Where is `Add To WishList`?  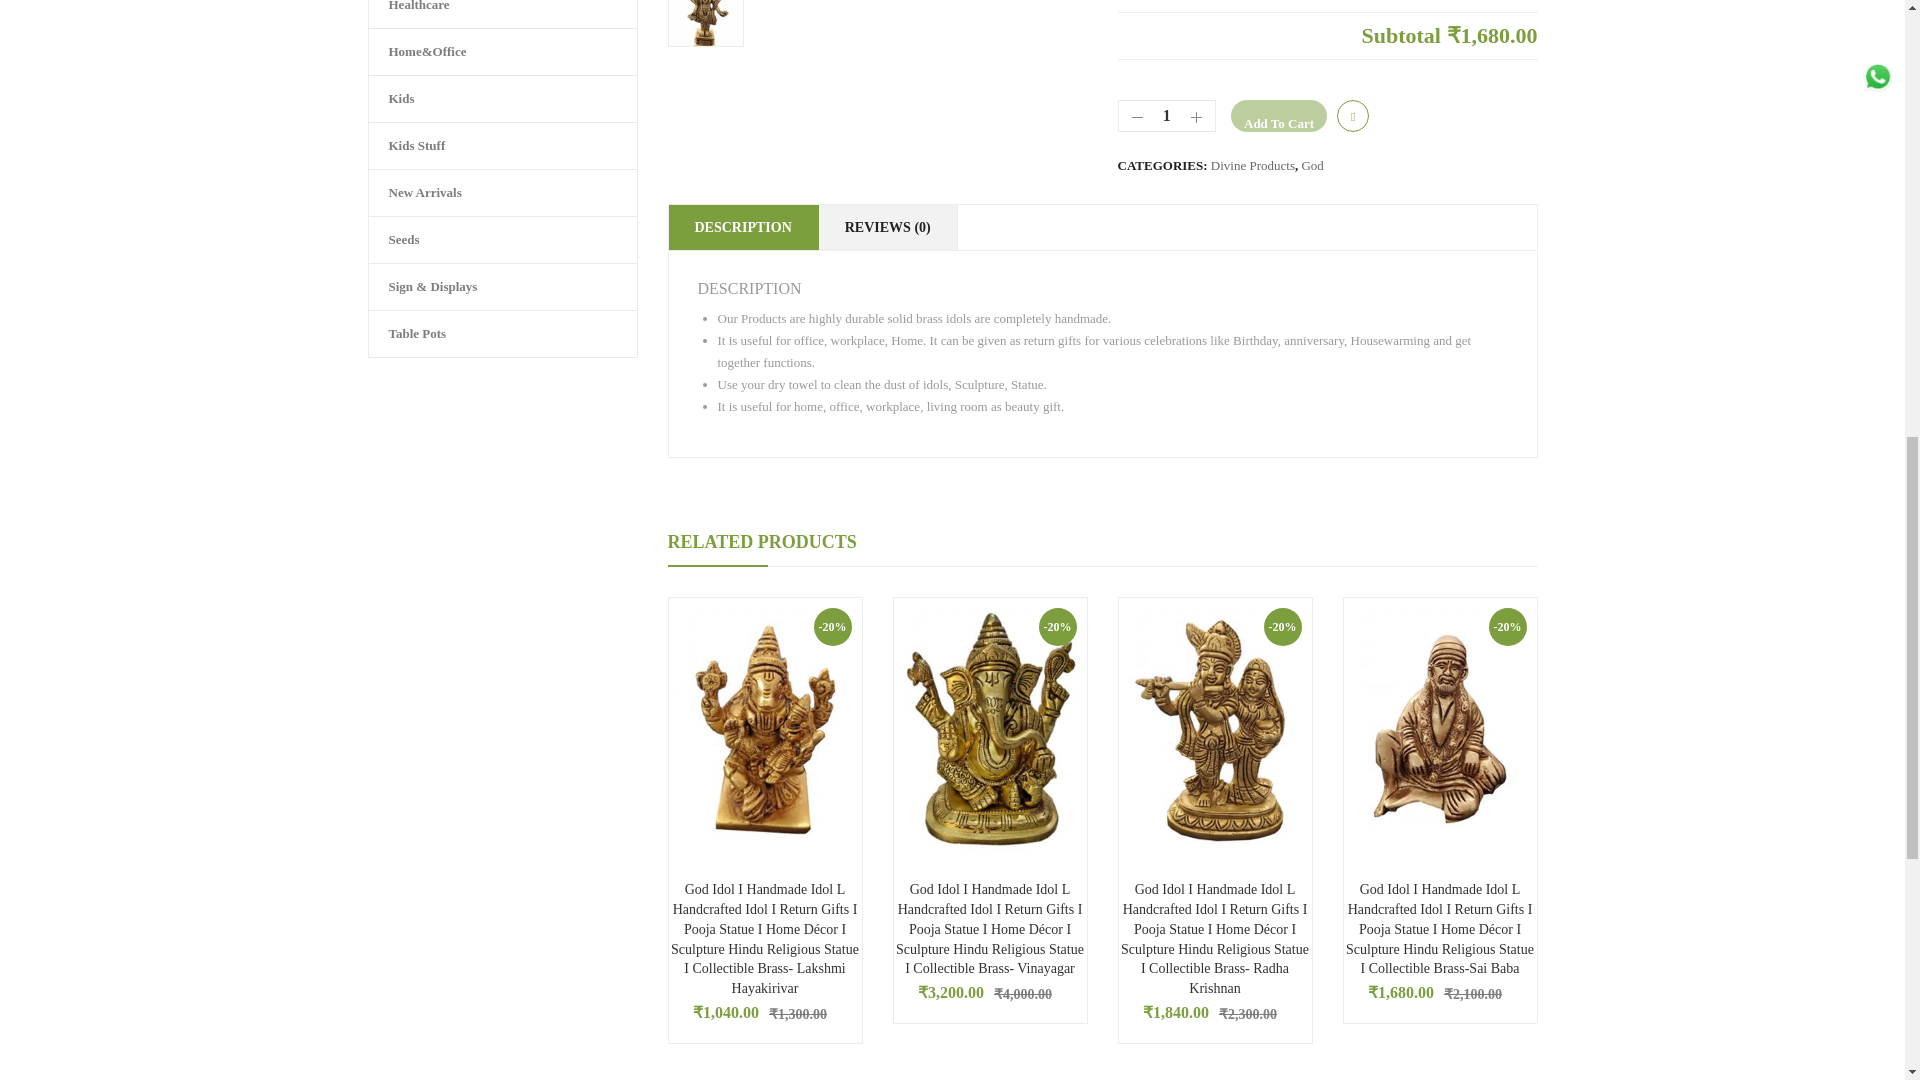 Add To WishList is located at coordinates (1352, 116).